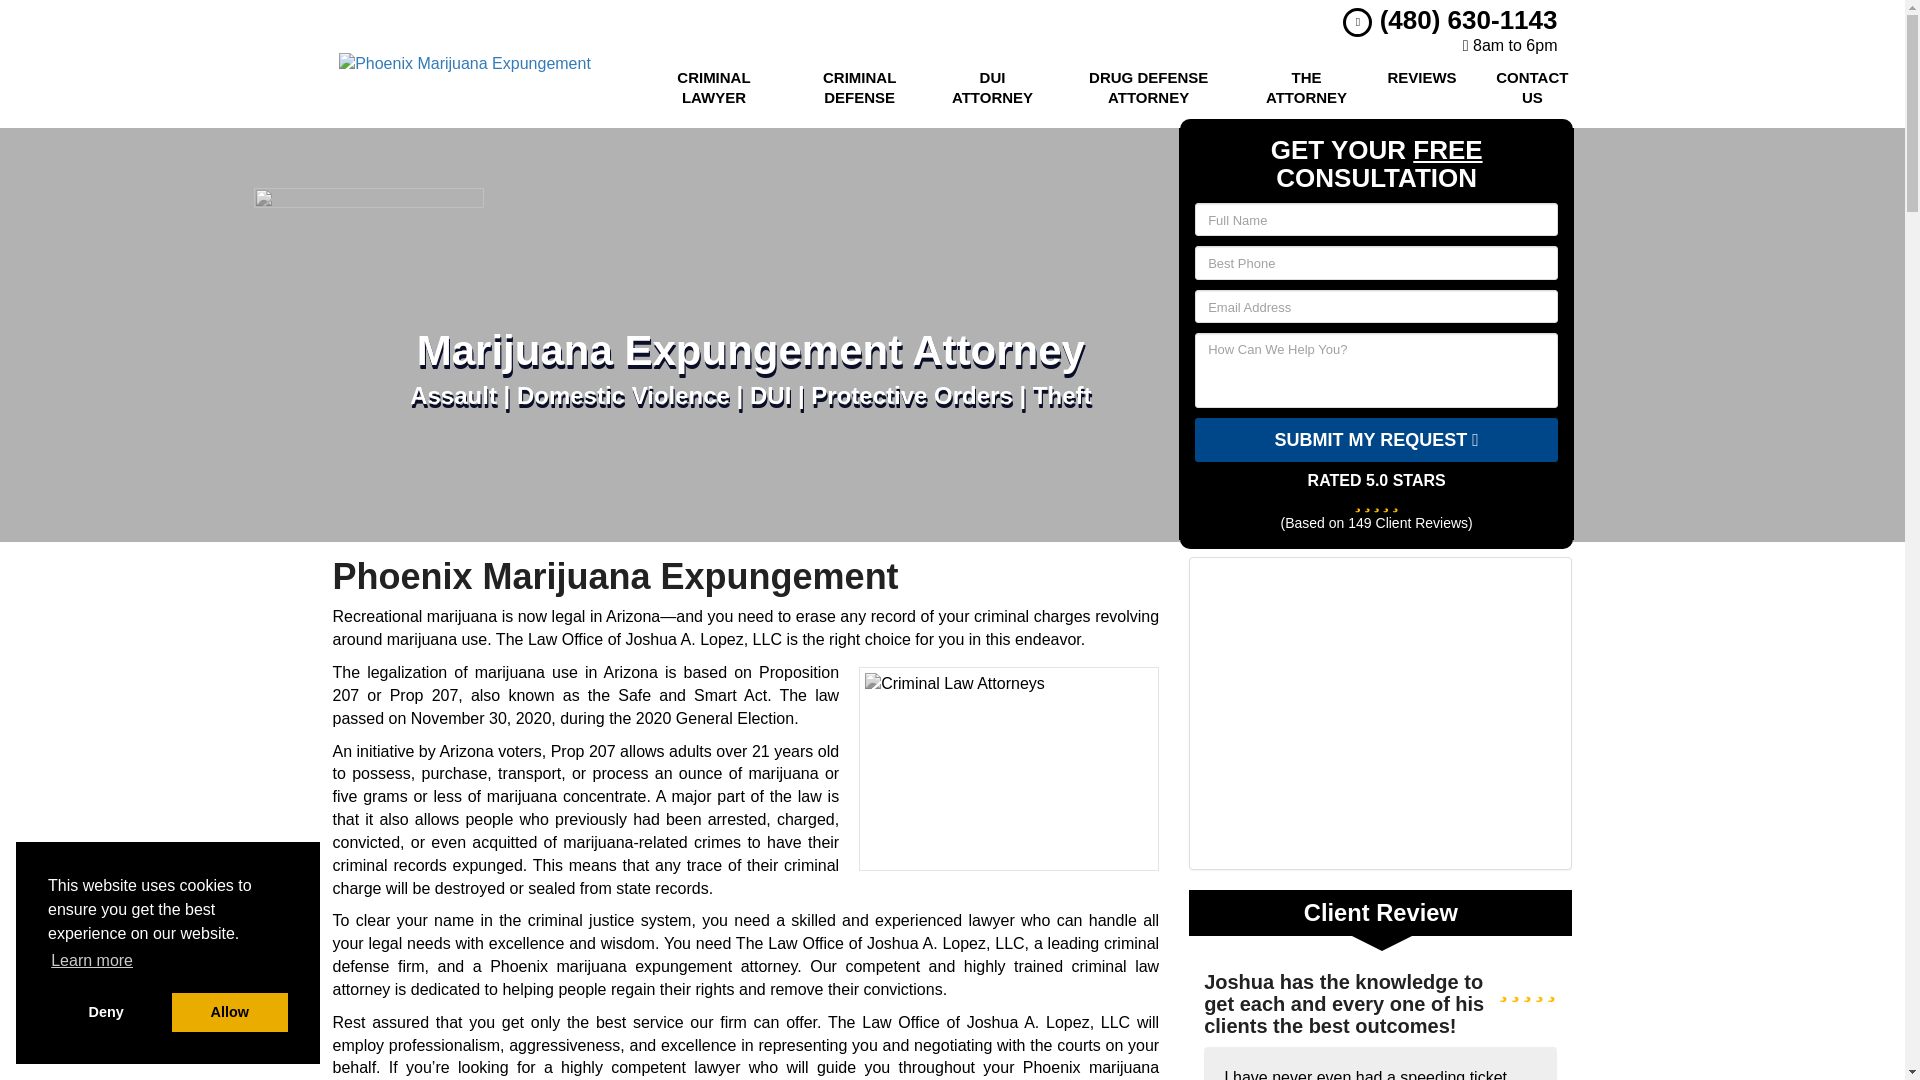 The width and height of the screenshot is (1920, 1080). I want to click on Reviews, so click(1422, 88).